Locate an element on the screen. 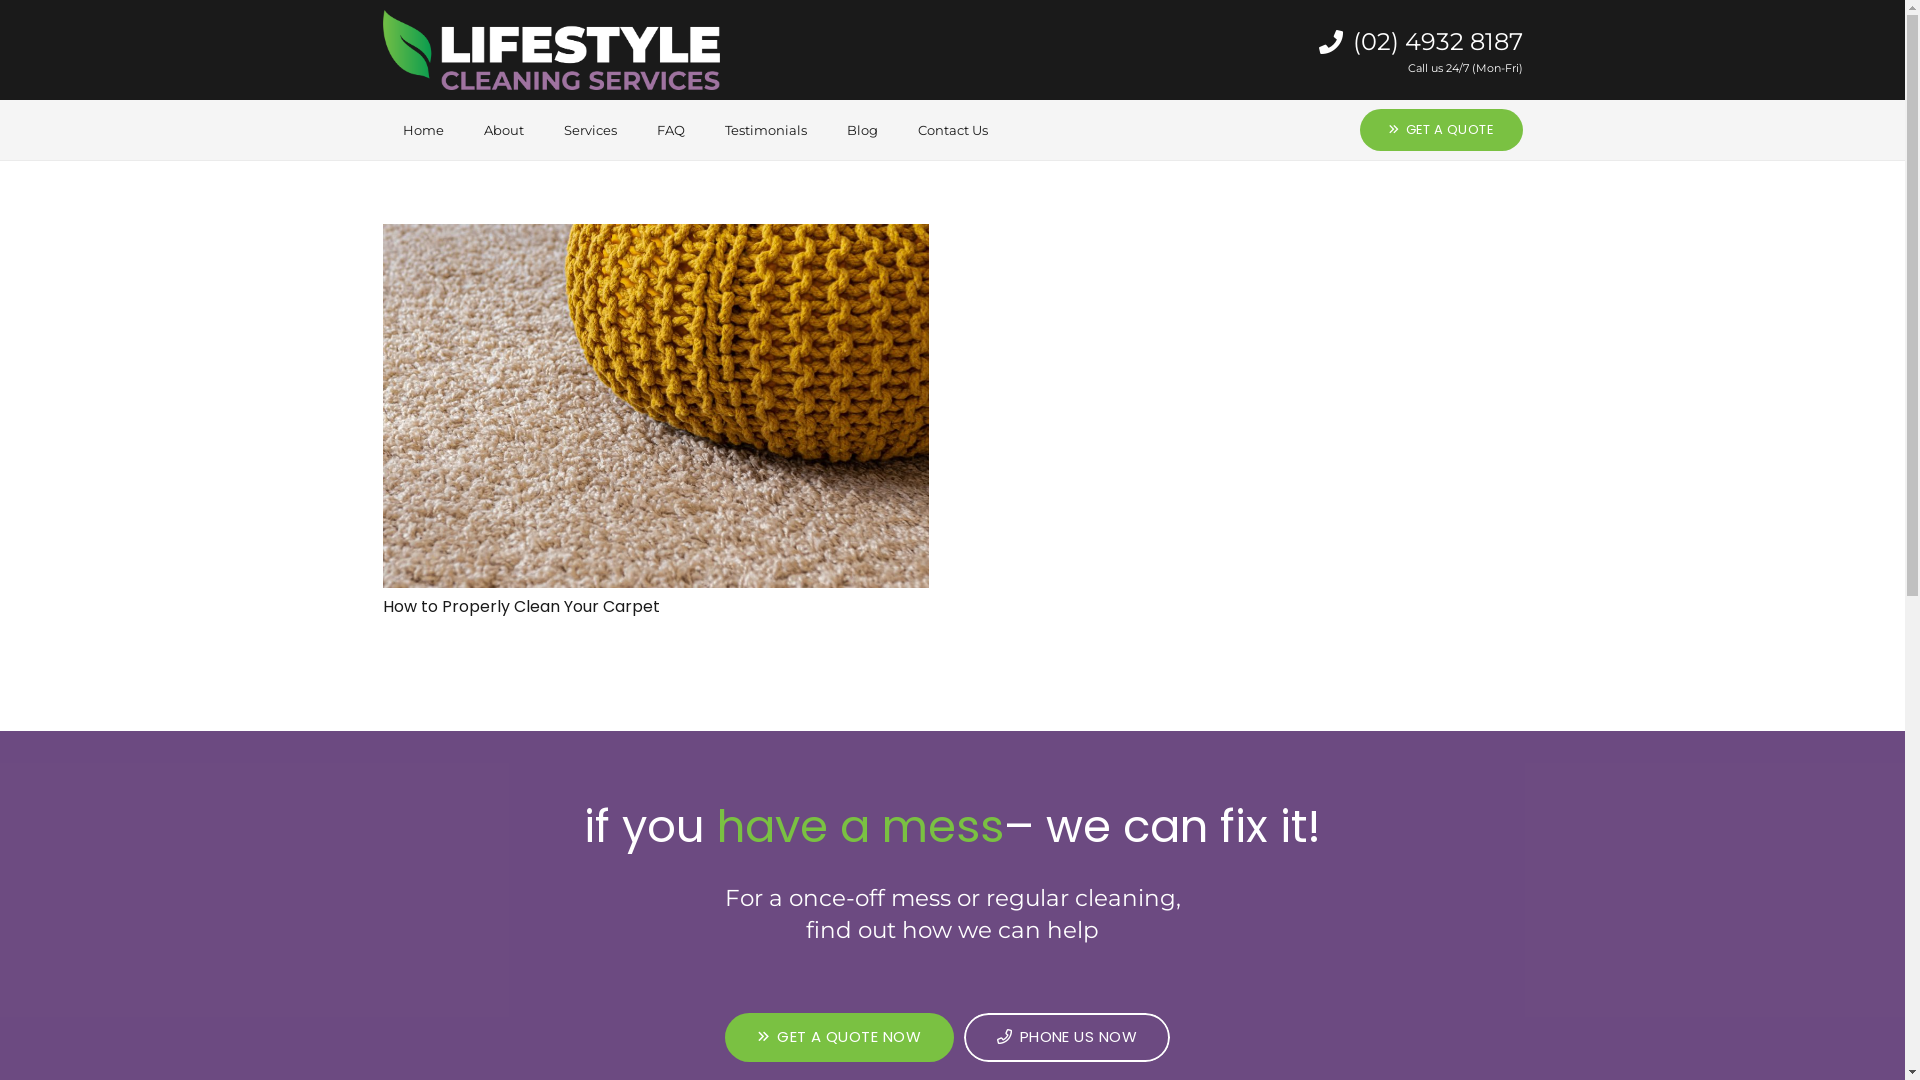  GET A QUOTE NOW is located at coordinates (840, 1038).